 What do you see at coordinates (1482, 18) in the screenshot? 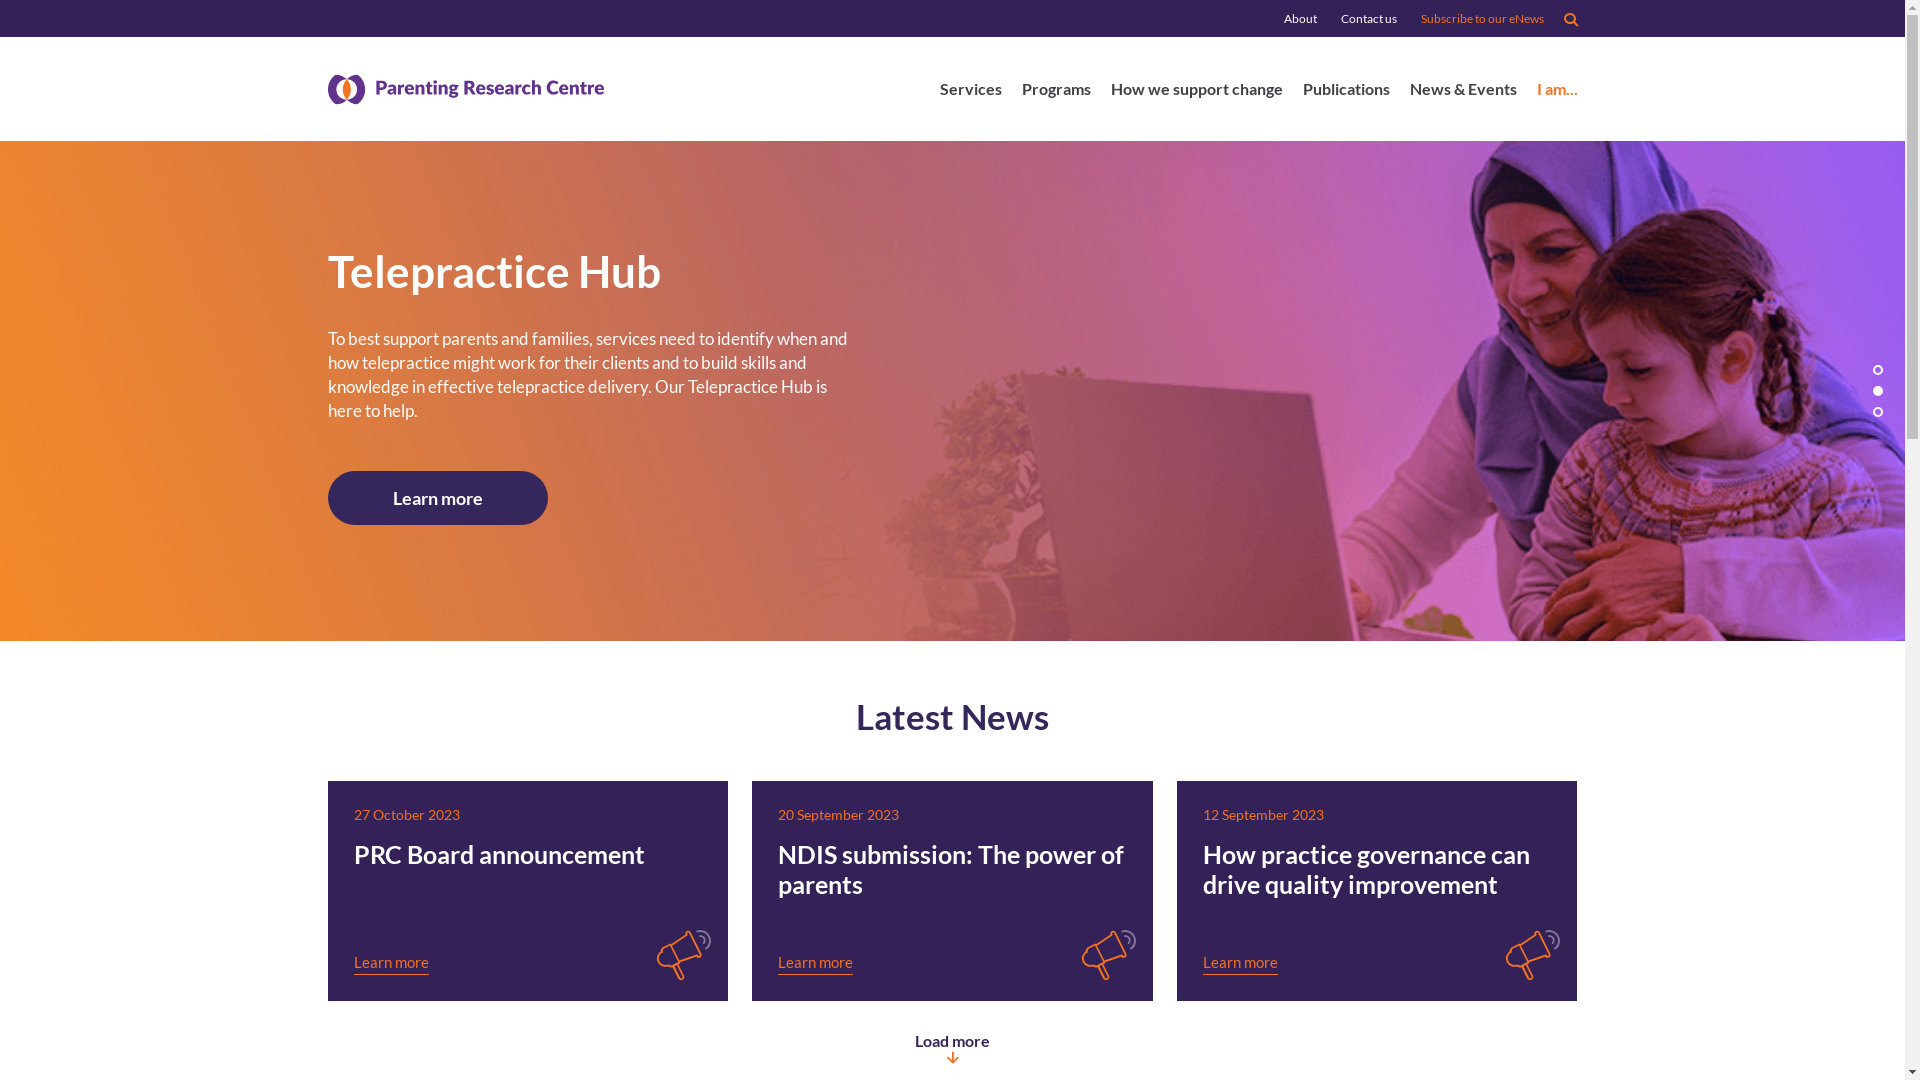
I see `Subscribe to our eNews` at bounding box center [1482, 18].